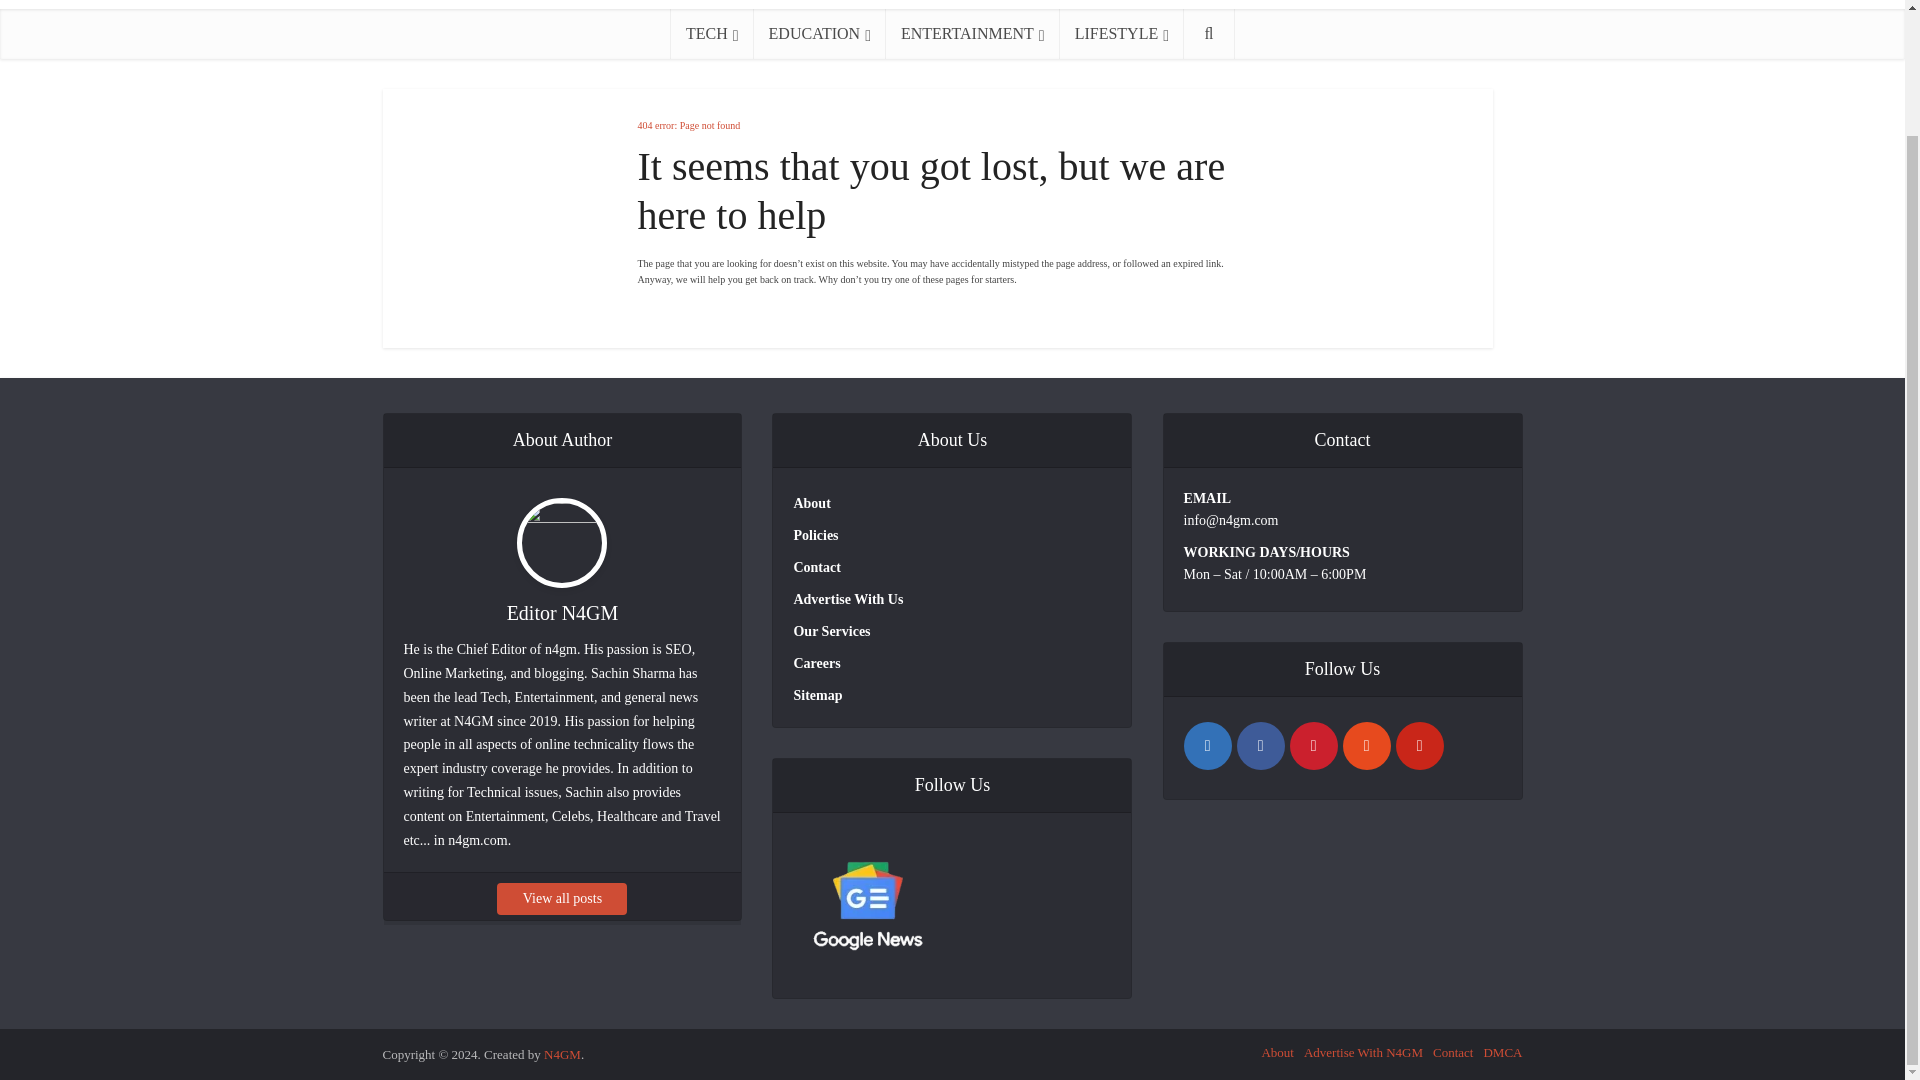  I want to click on Facebook, so click(1260, 746).